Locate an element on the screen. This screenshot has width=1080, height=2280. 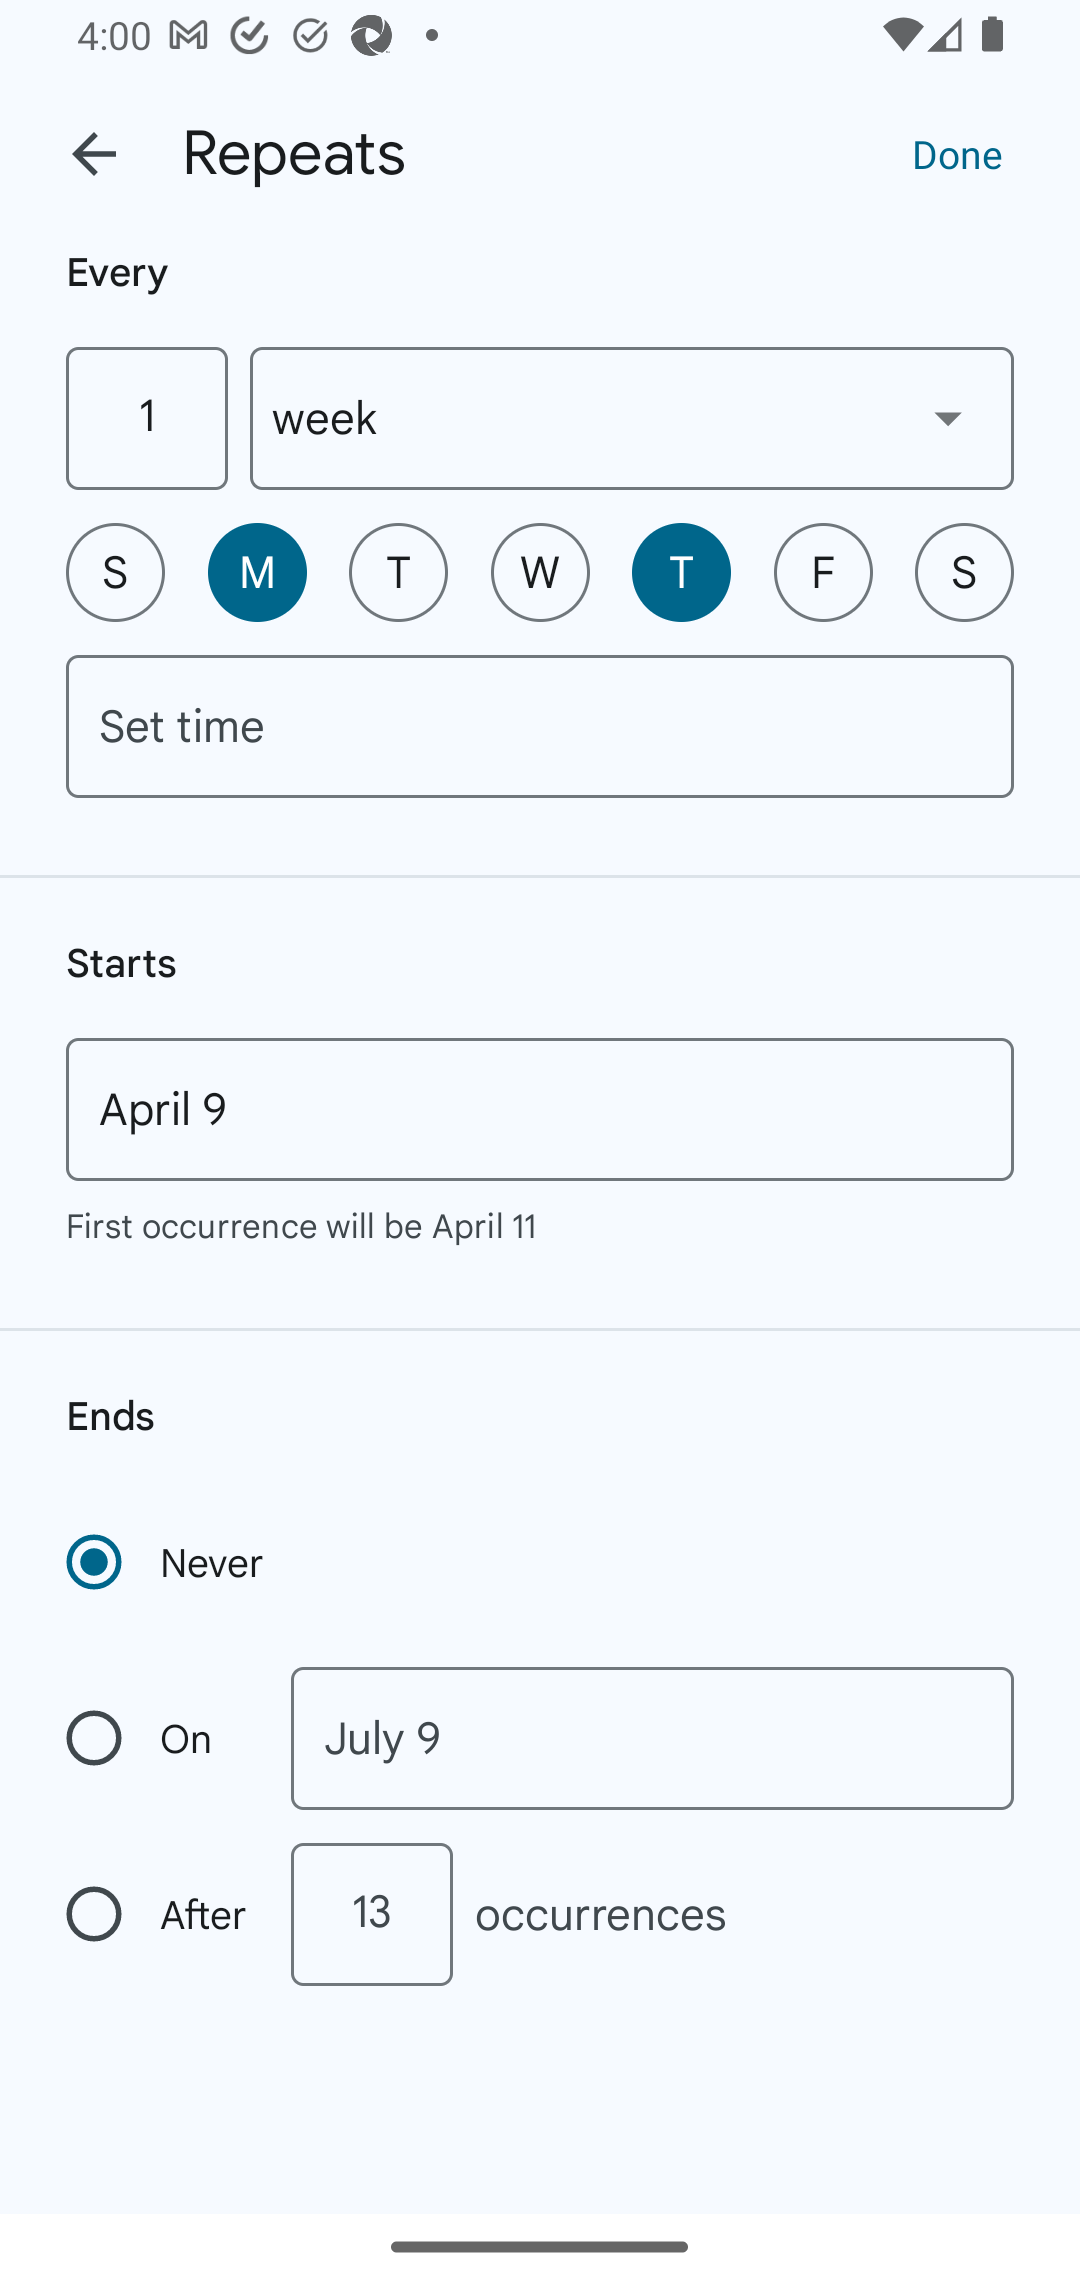
1 is located at coordinates (146, 418).